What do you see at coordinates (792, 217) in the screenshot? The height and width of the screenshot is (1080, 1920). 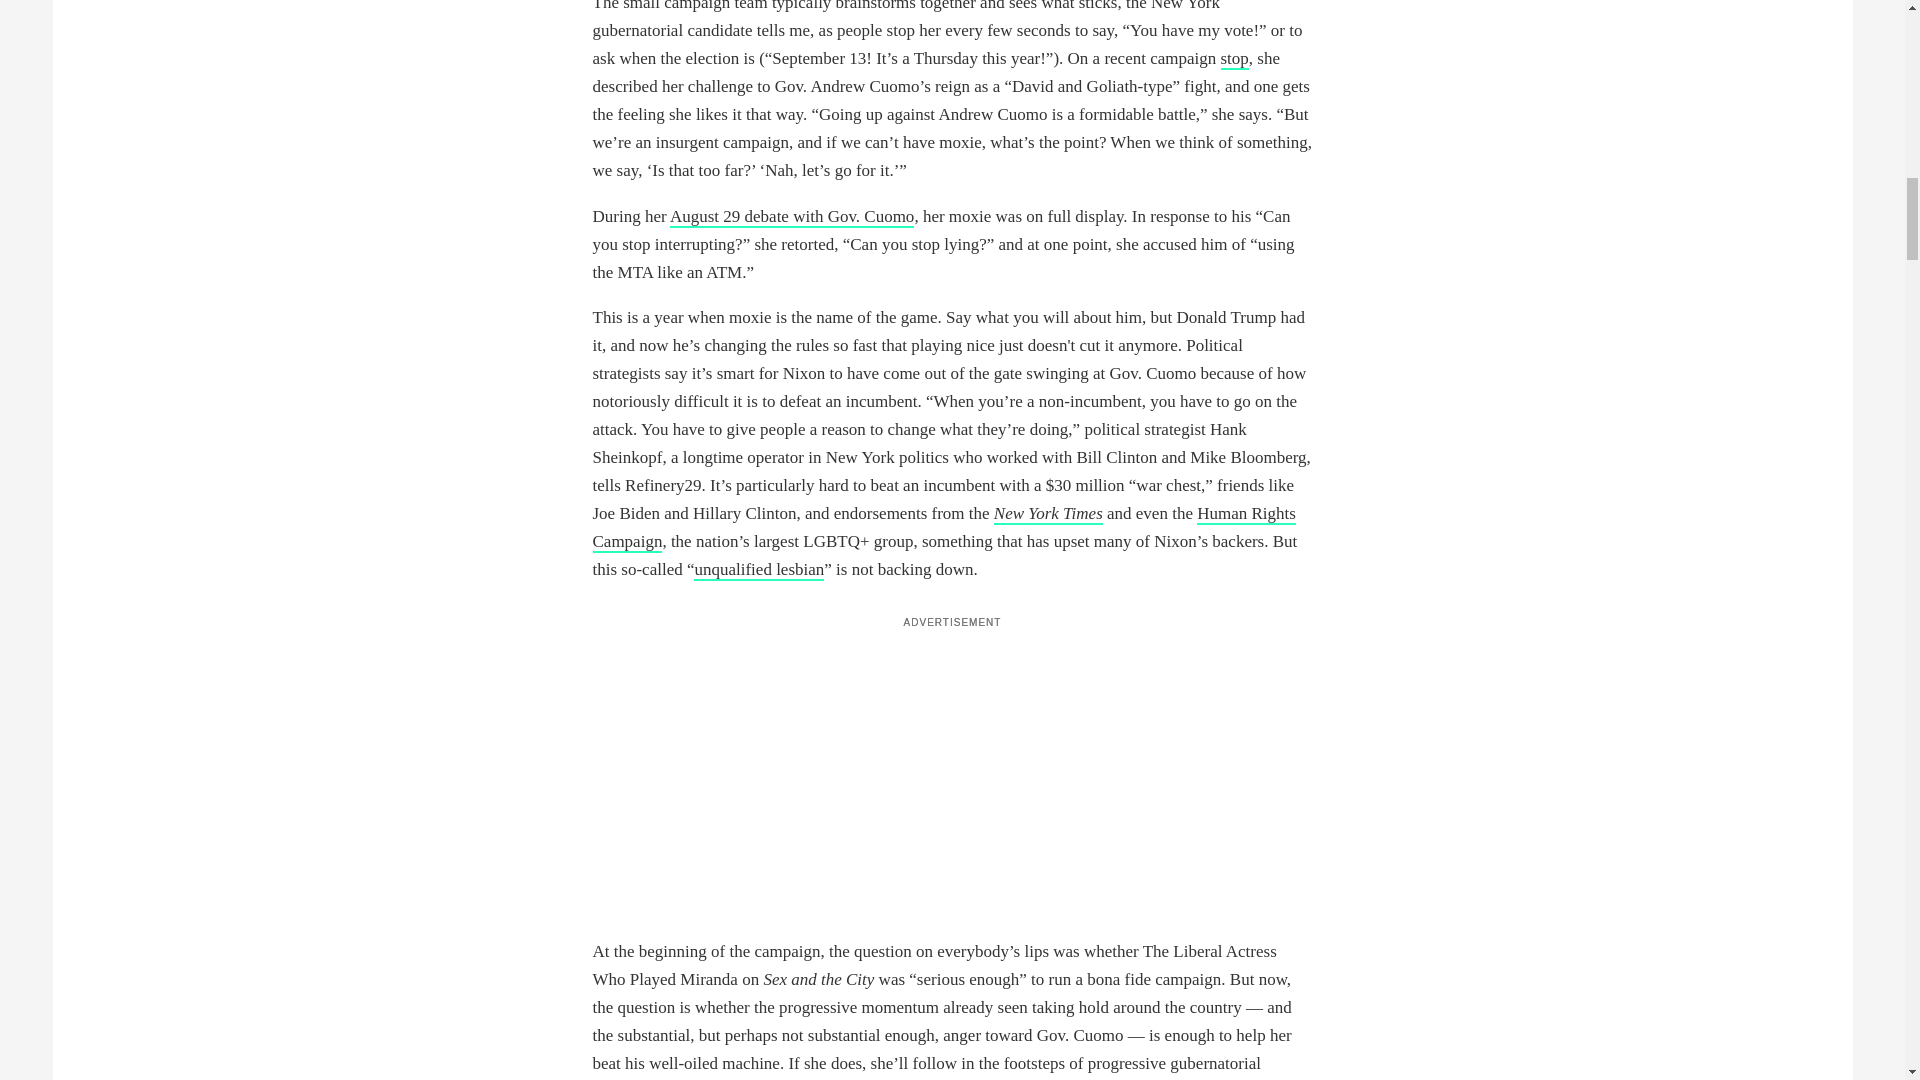 I see `August 29 debate with Gov. Cuomo` at bounding box center [792, 217].